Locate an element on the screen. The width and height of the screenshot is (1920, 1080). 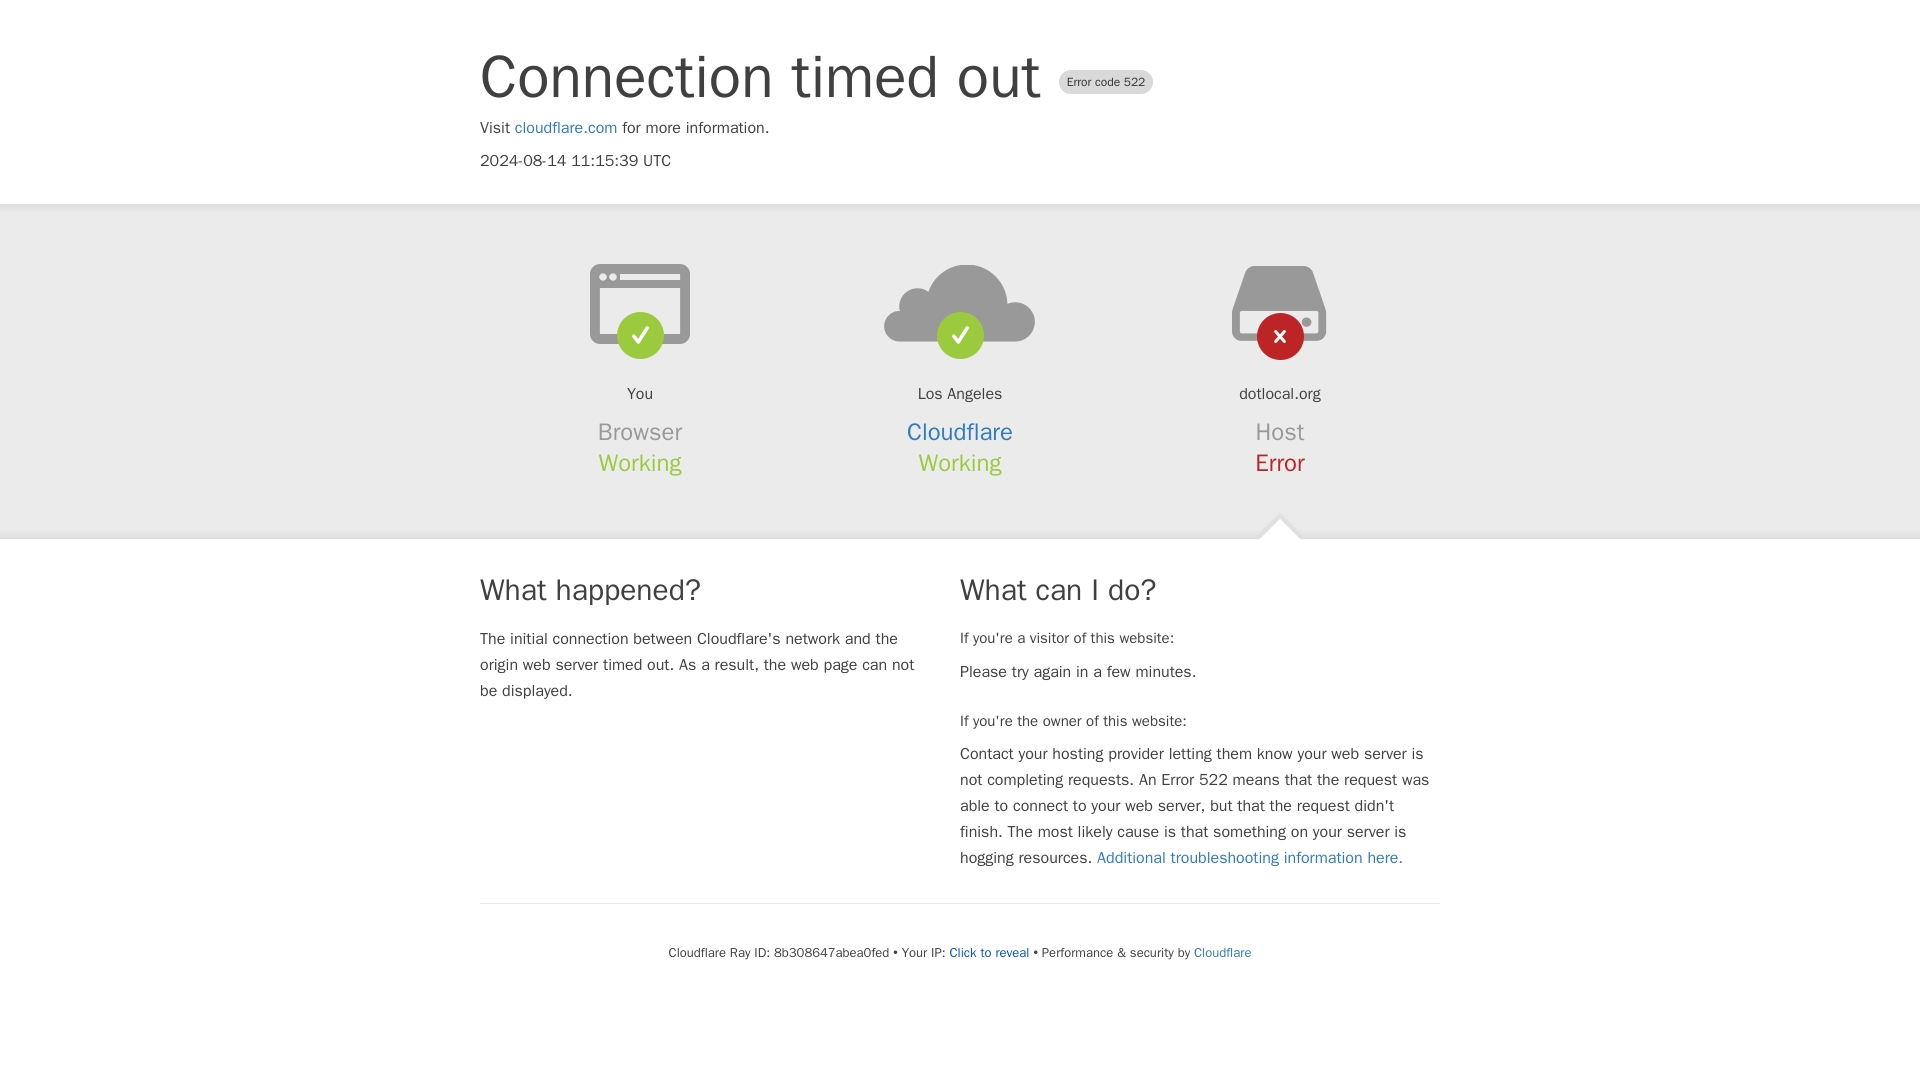
Additional troubleshooting information here. is located at coordinates (1250, 858).